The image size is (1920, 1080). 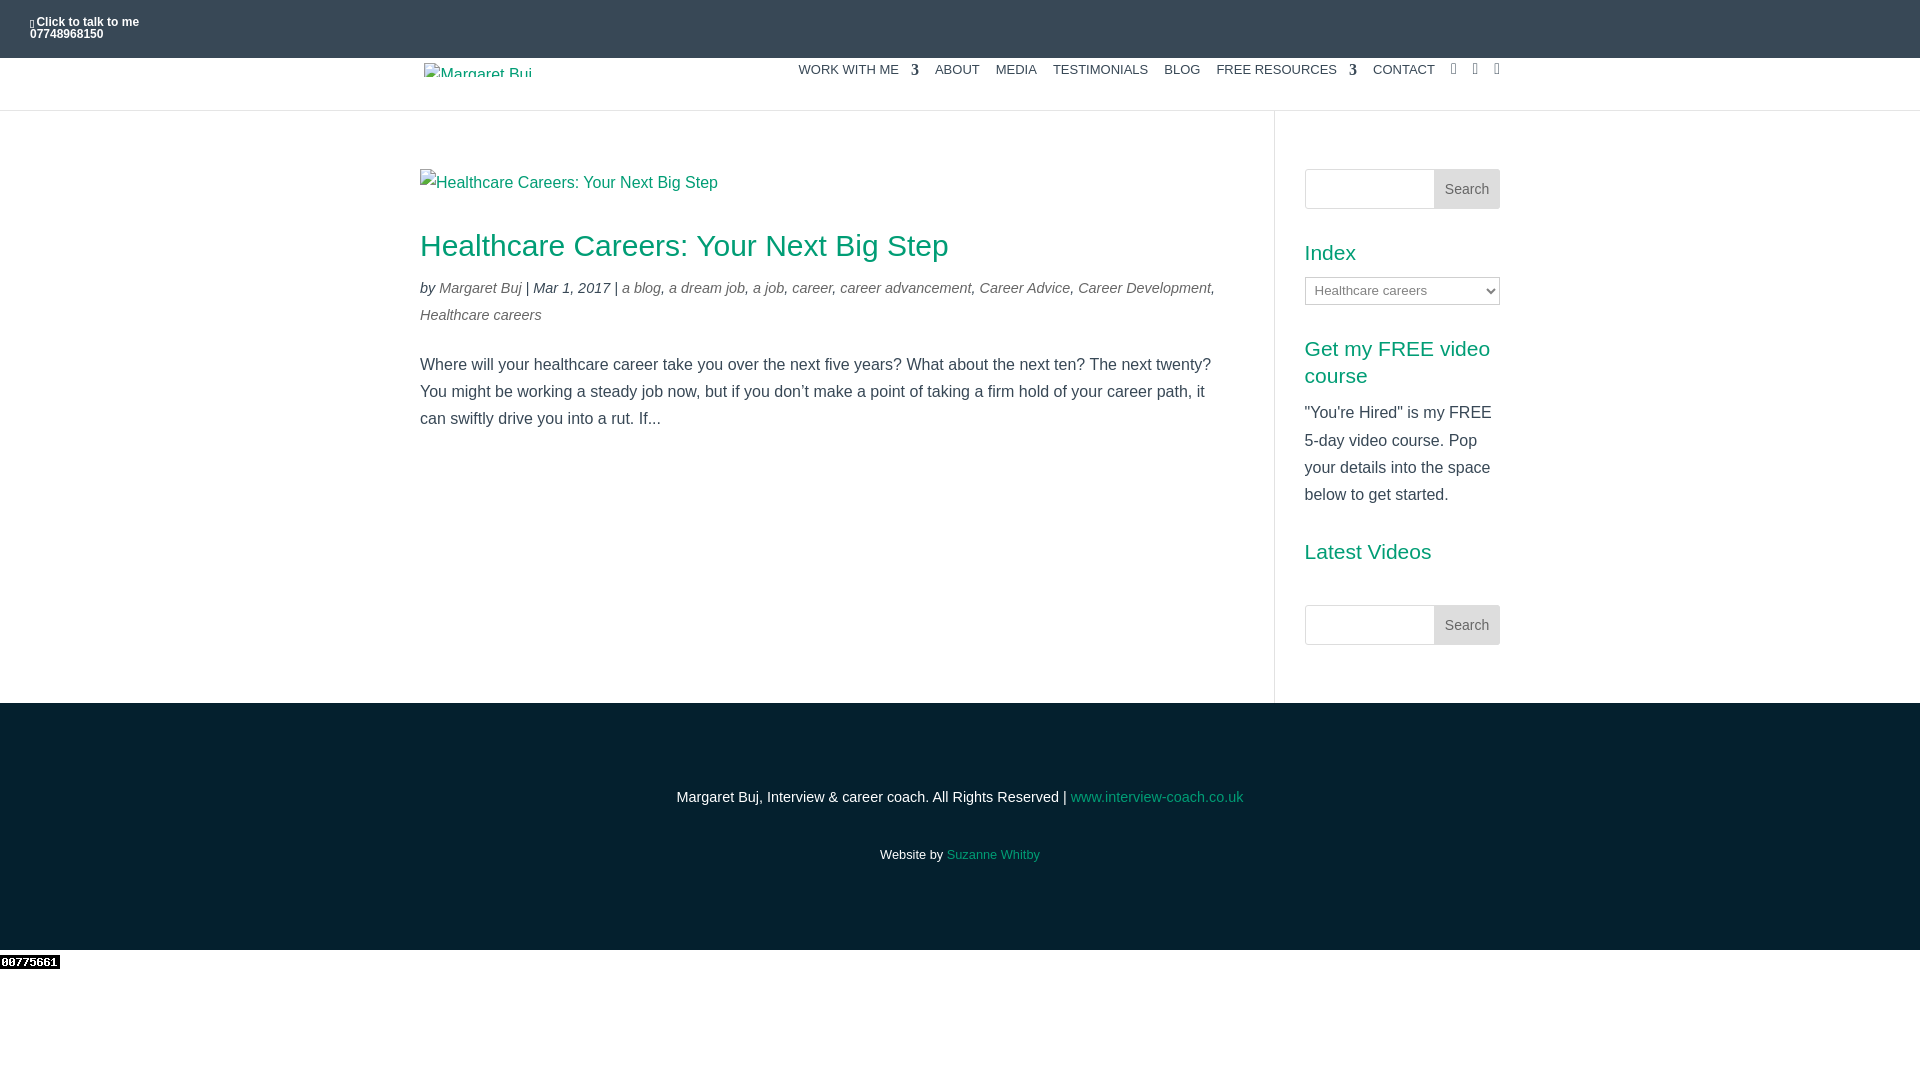 I want to click on ABOUT, so click(x=957, y=86).